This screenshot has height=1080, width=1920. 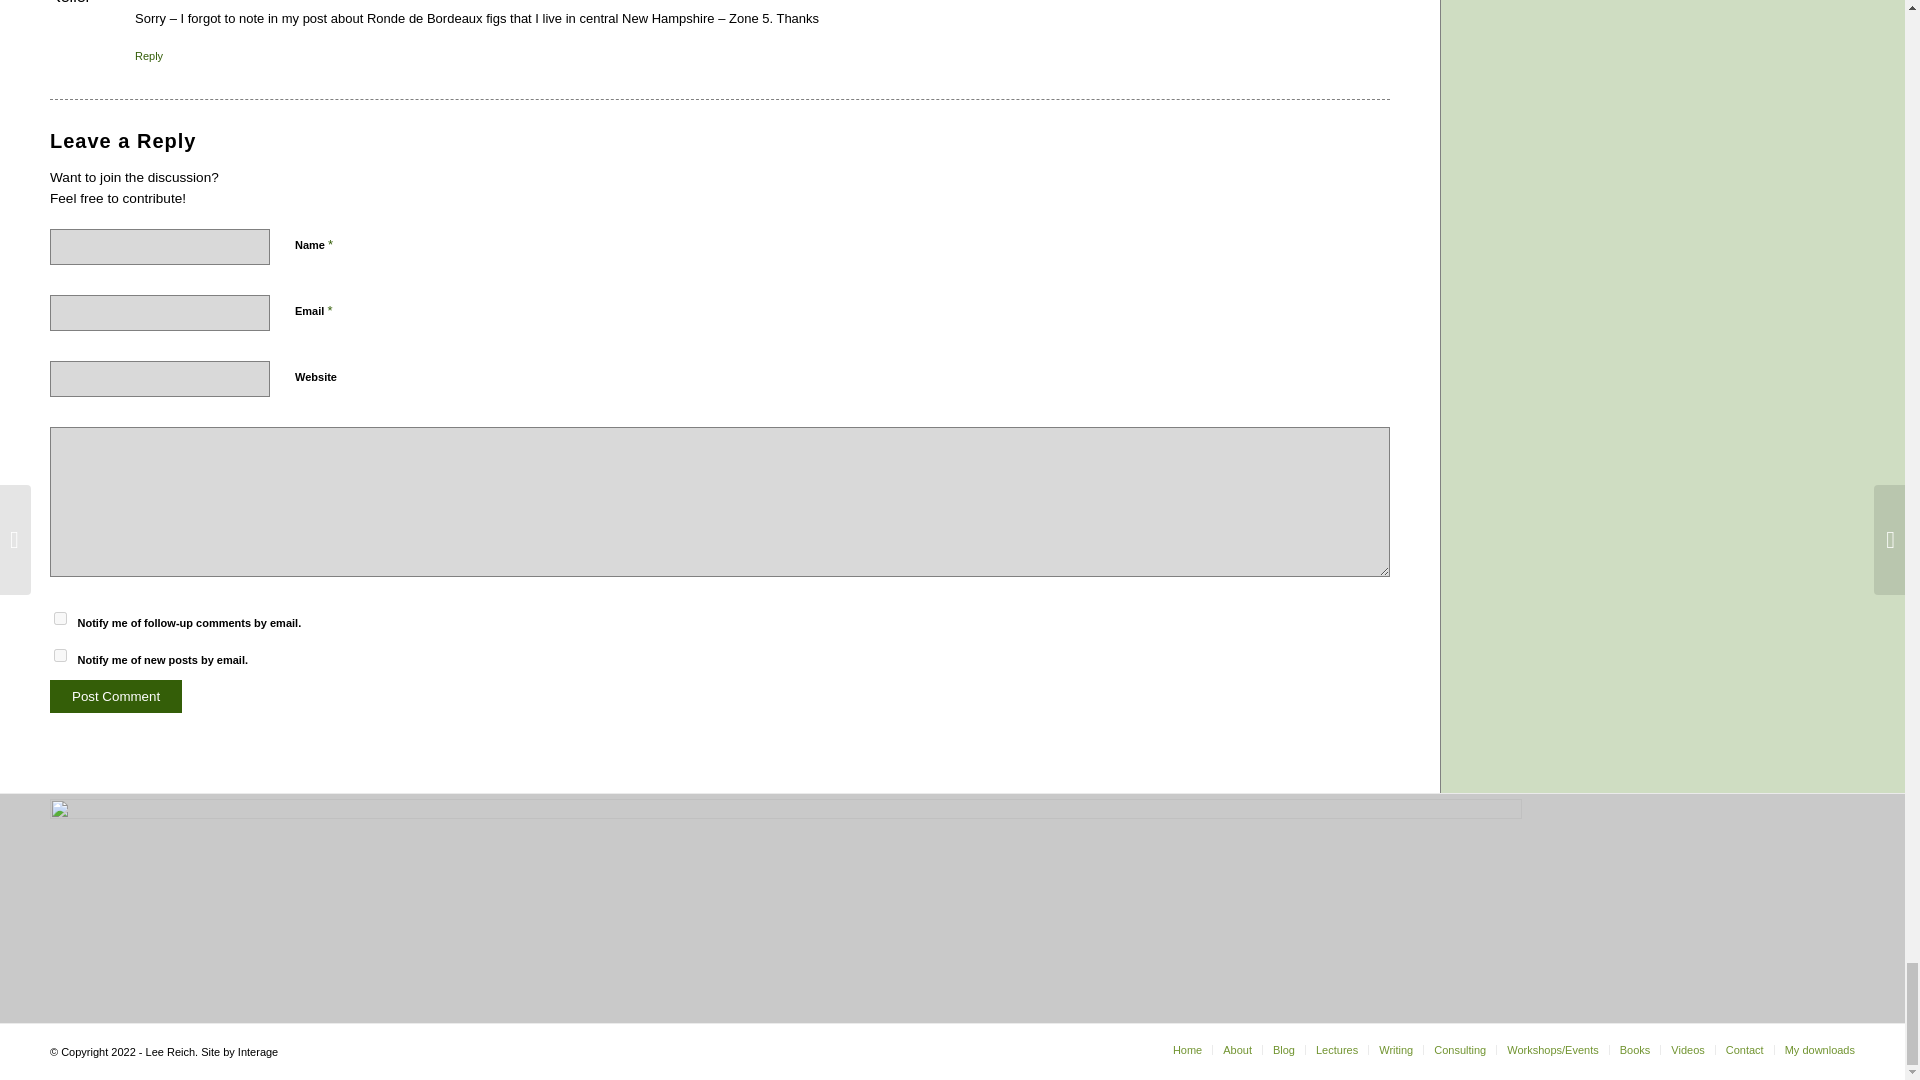 I want to click on subscribe, so click(x=60, y=618).